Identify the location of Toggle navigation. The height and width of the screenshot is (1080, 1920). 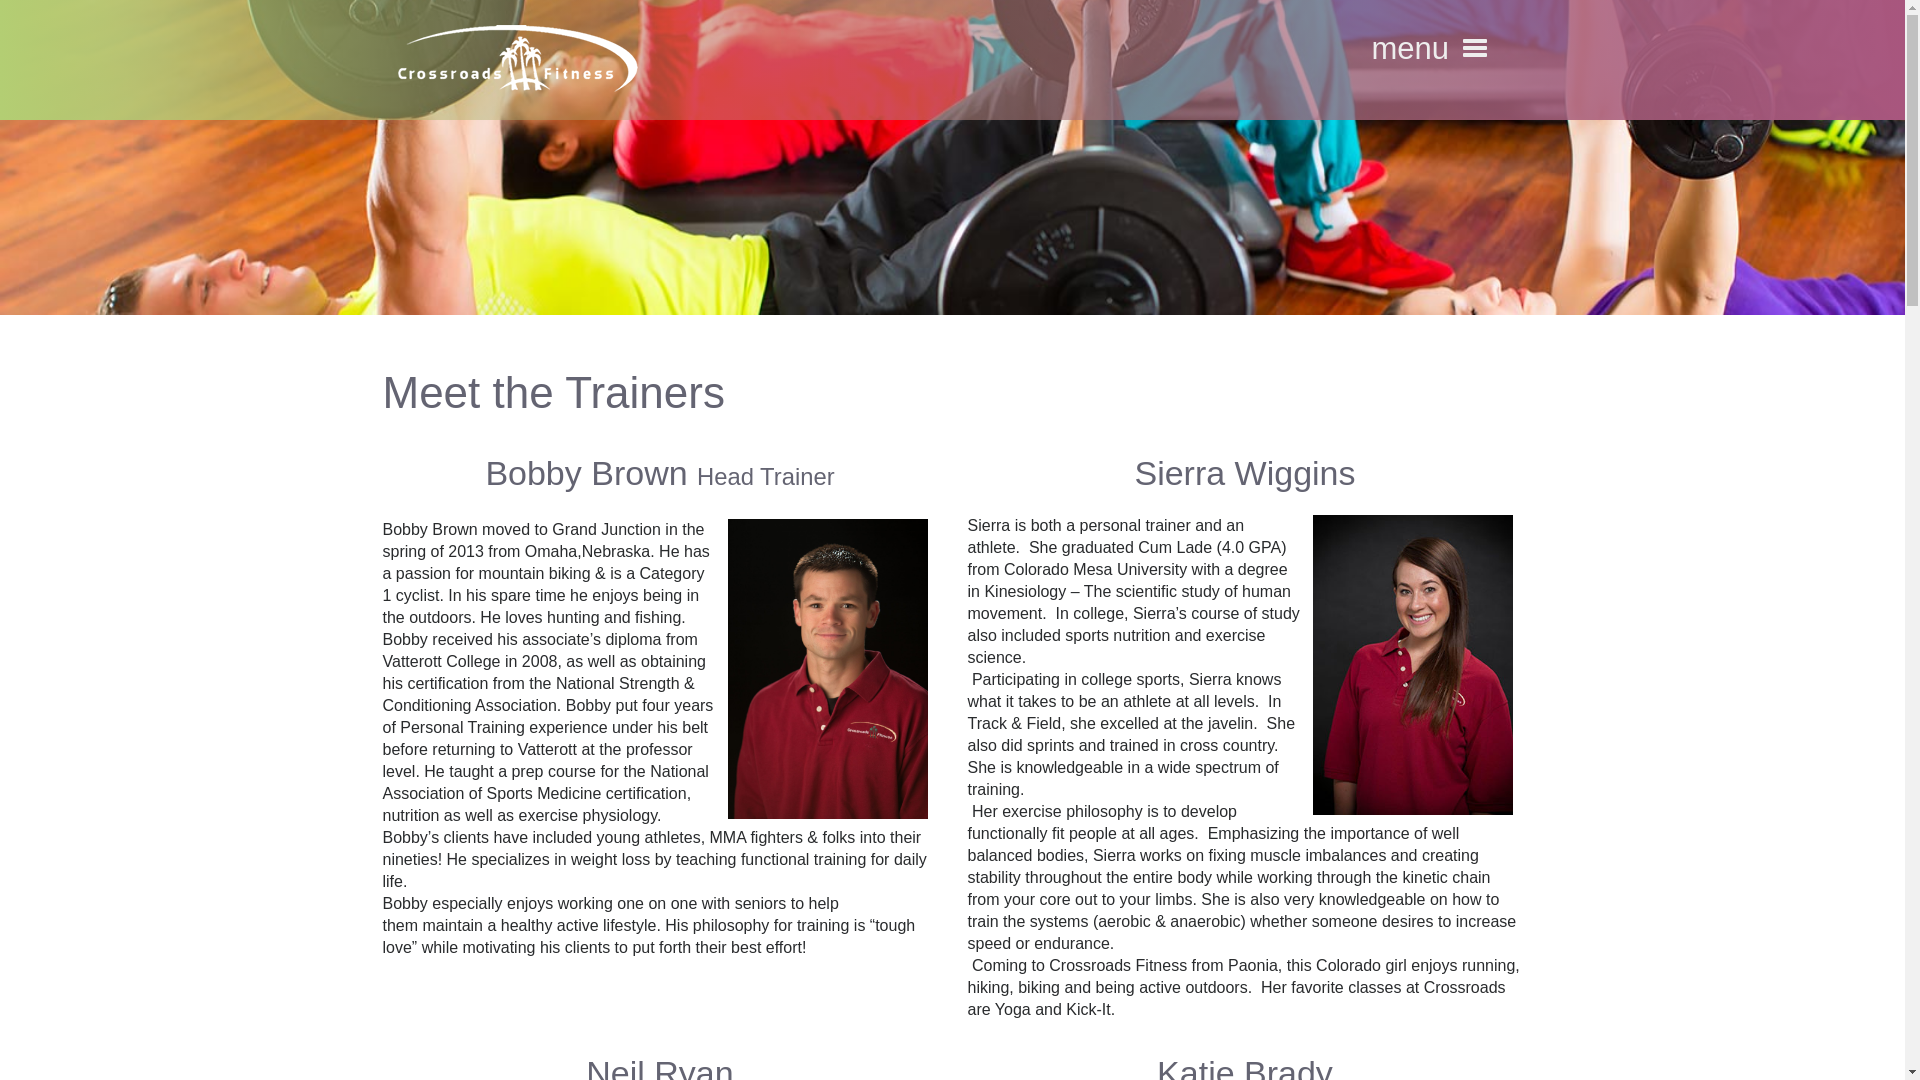
(1473, 48).